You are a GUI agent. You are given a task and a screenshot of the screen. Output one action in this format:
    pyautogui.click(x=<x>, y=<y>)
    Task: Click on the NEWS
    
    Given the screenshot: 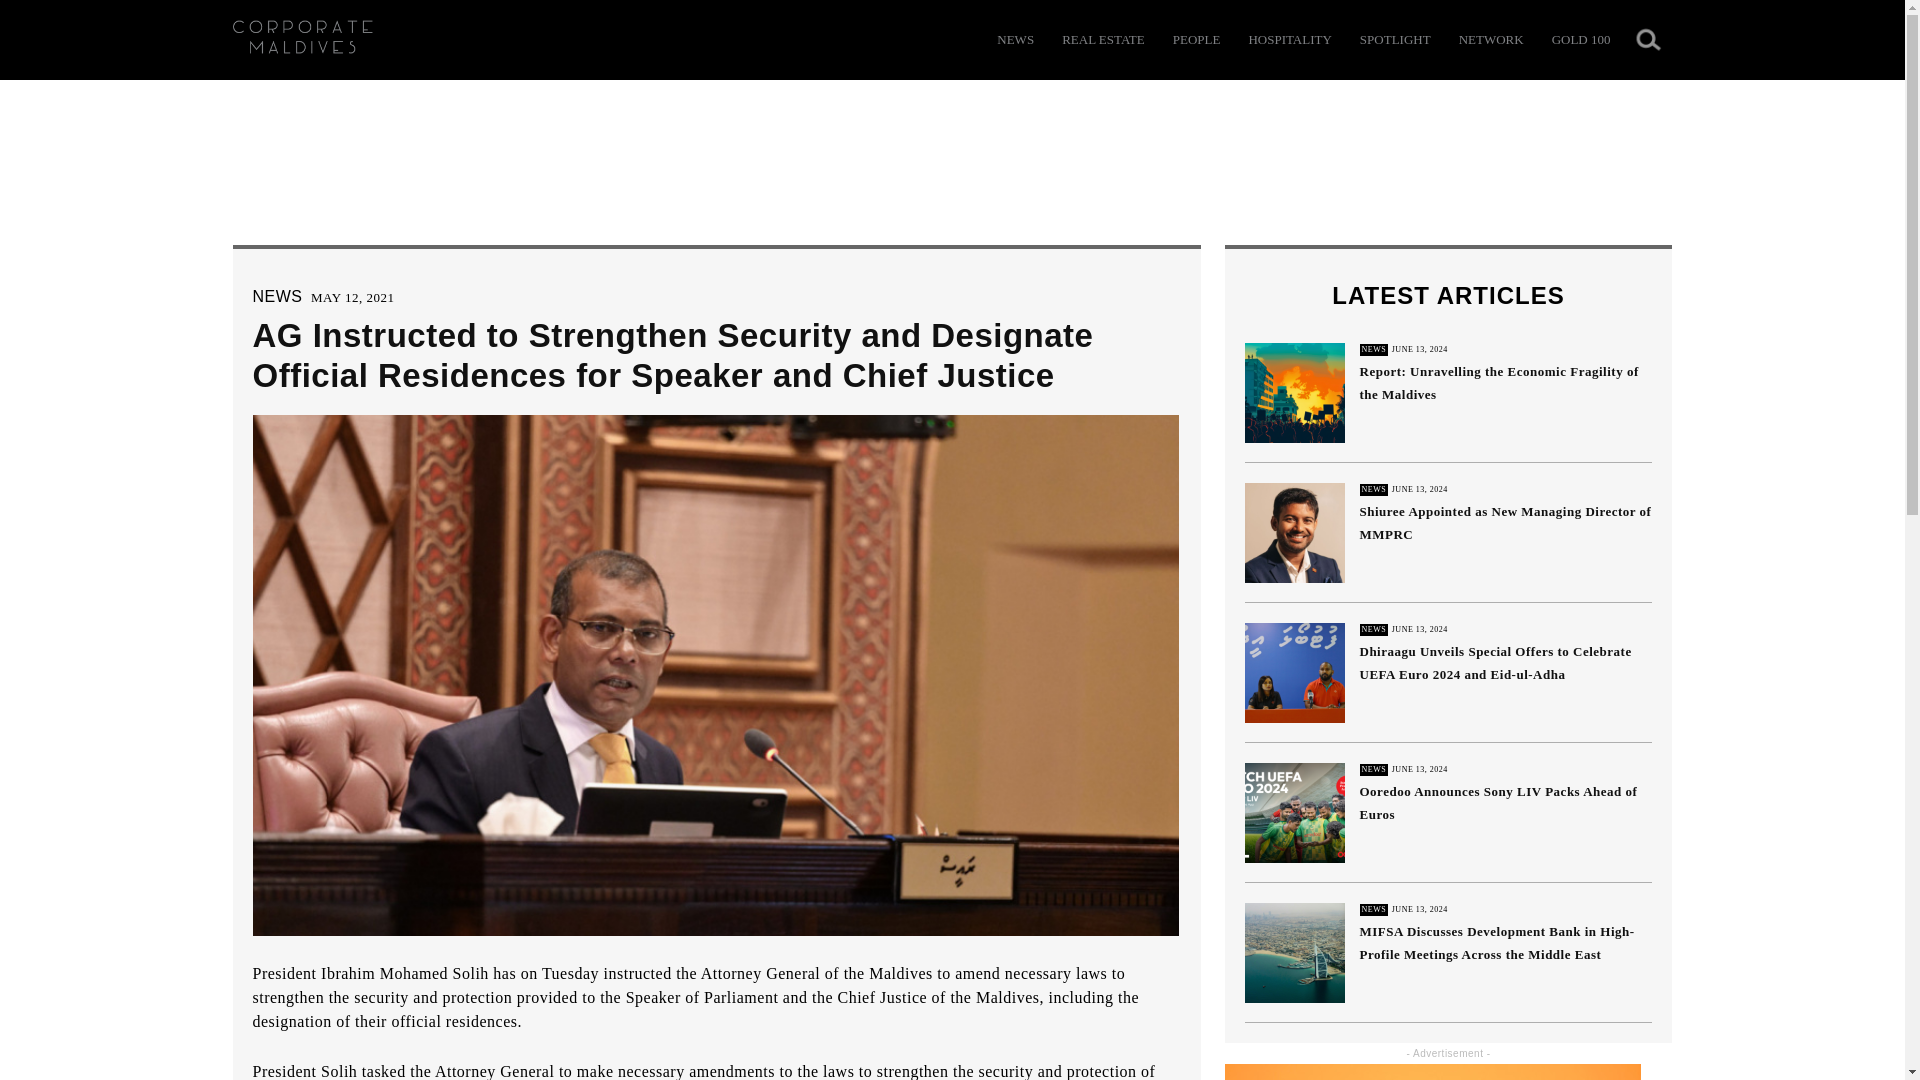 What is the action you would take?
    pyautogui.click(x=1015, y=40)
    